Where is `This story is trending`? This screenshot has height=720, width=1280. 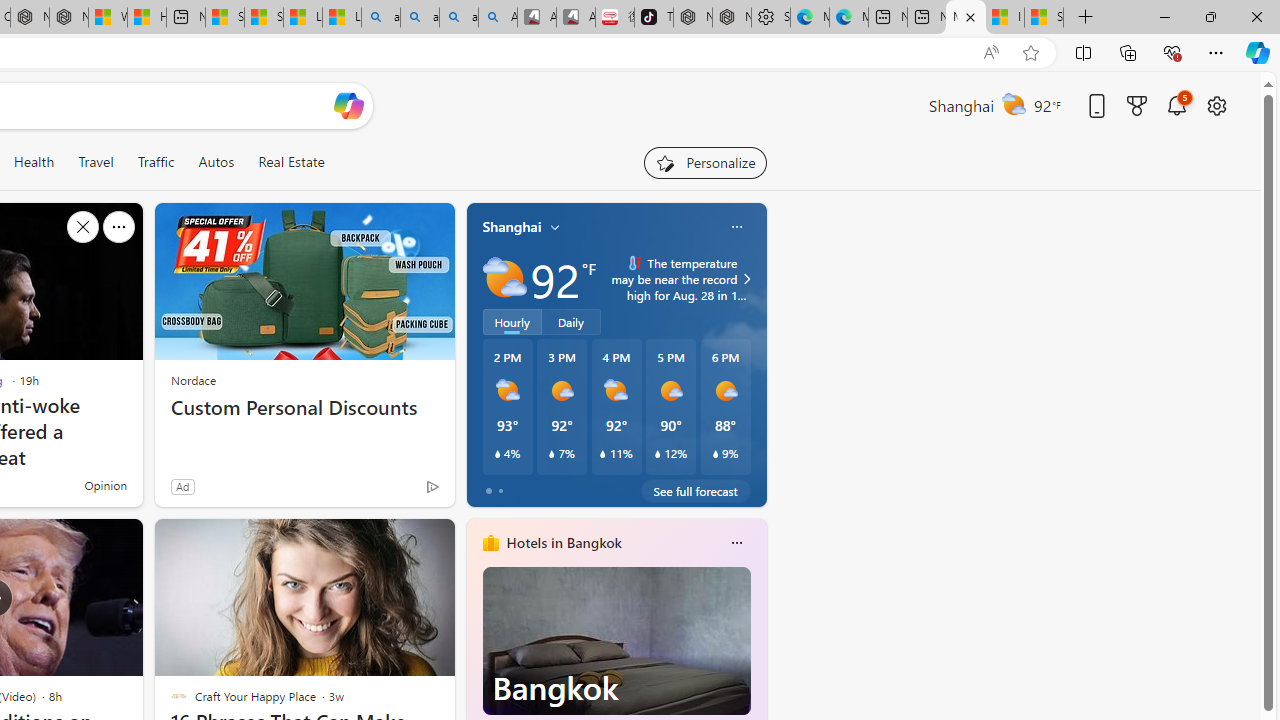
This story is trending is located at coordinates (393, 490).